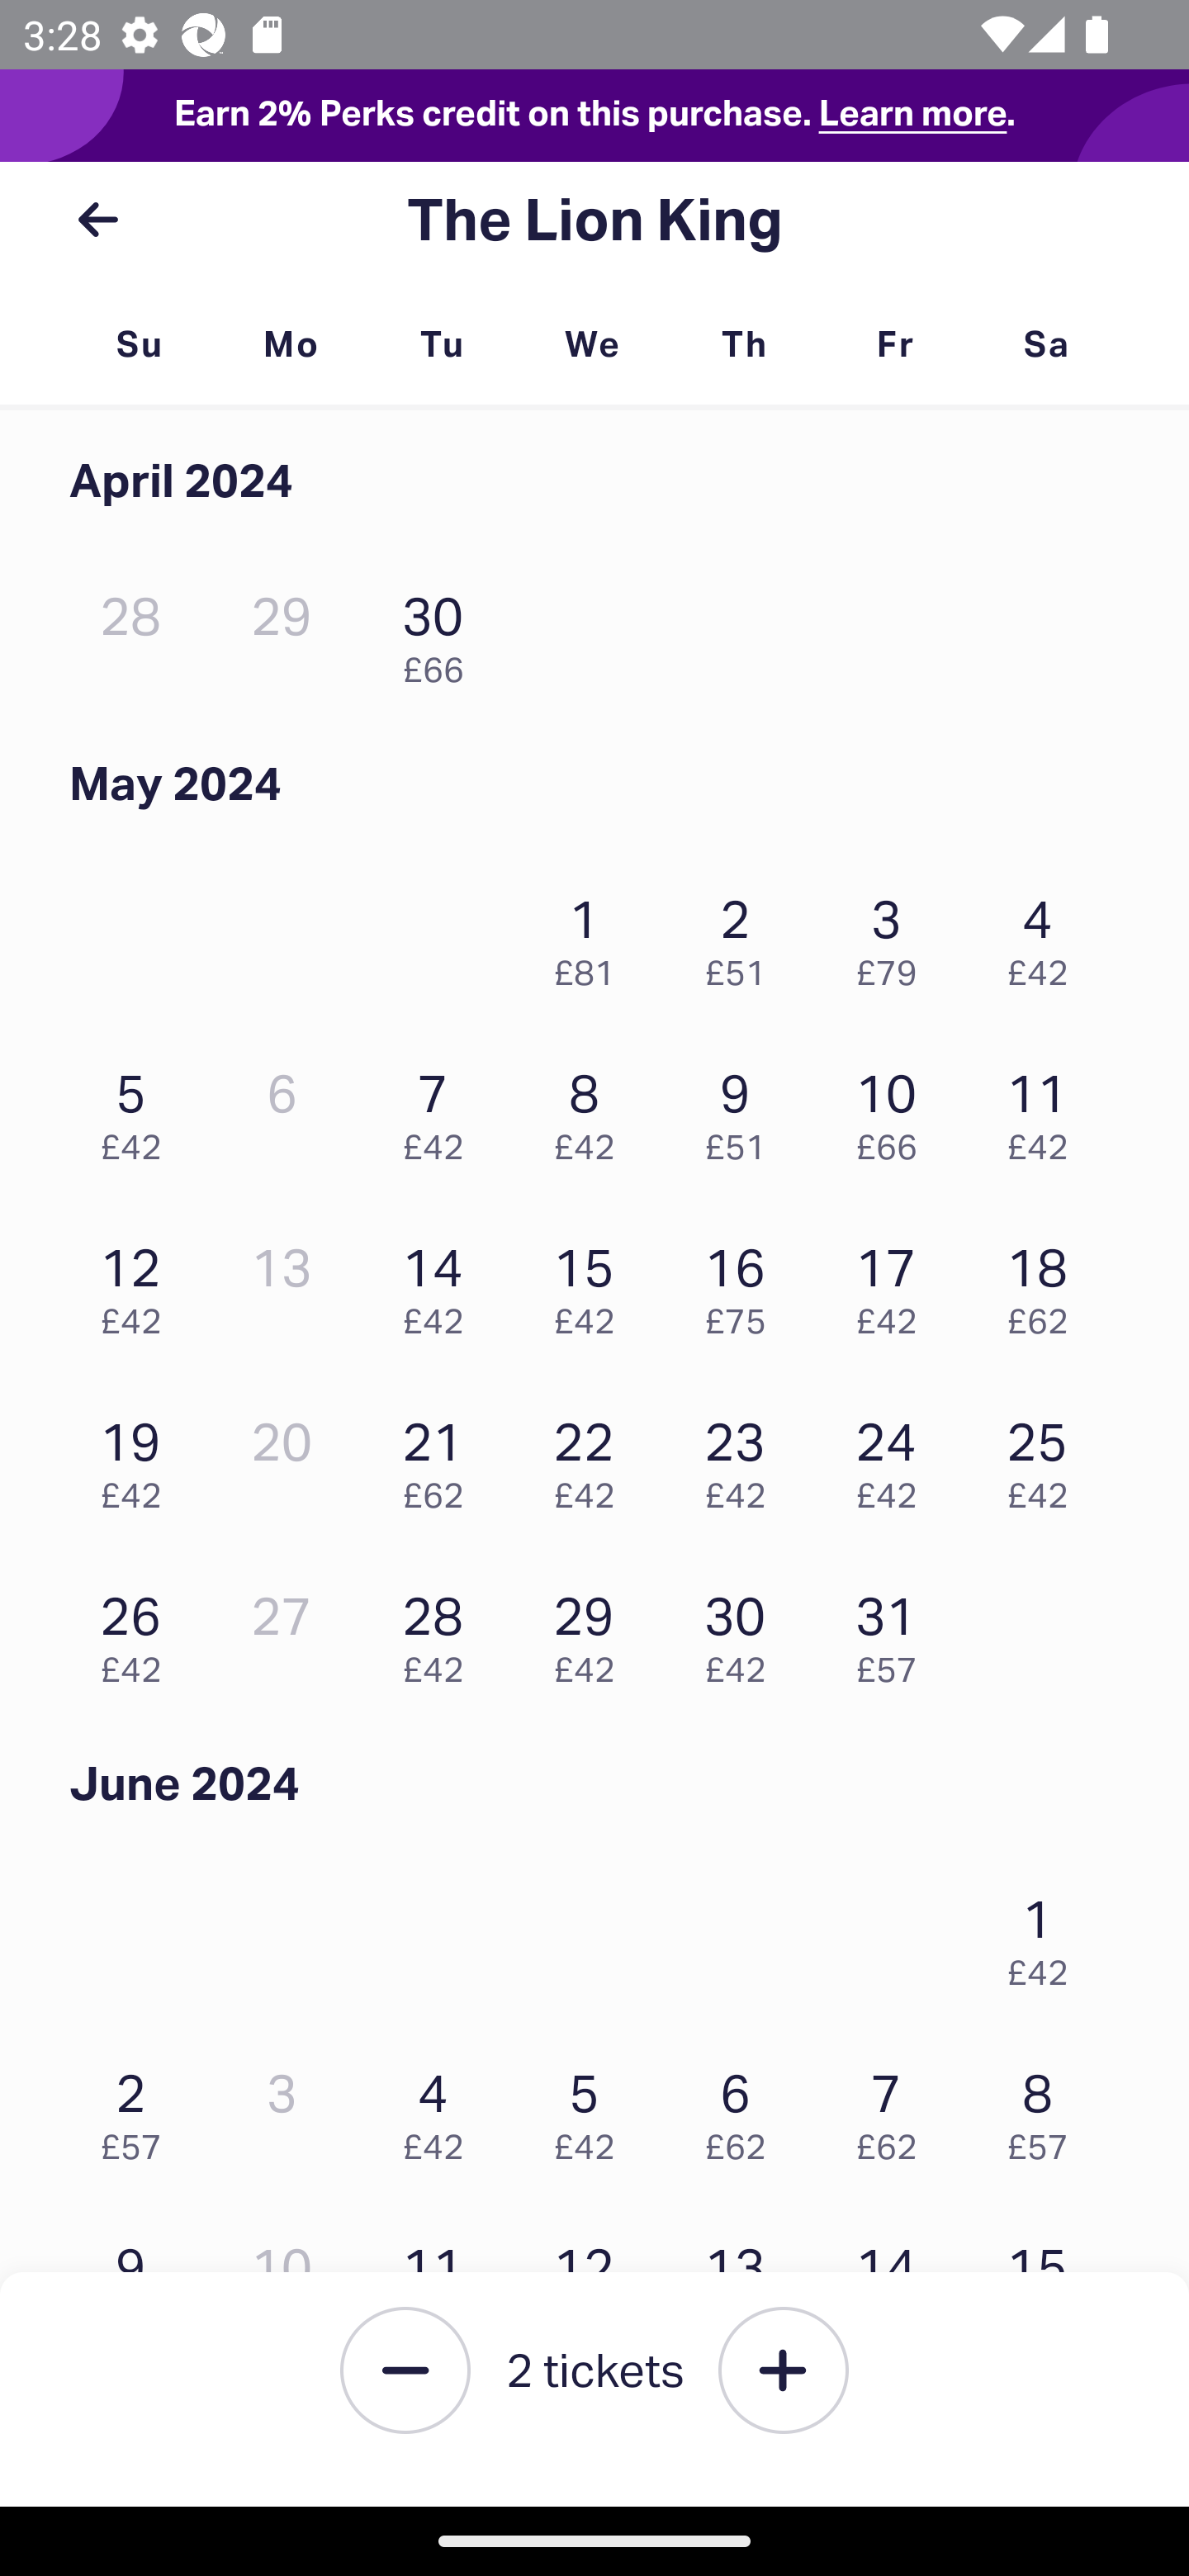  I want to click on 16 £75, so click(743, 1284).